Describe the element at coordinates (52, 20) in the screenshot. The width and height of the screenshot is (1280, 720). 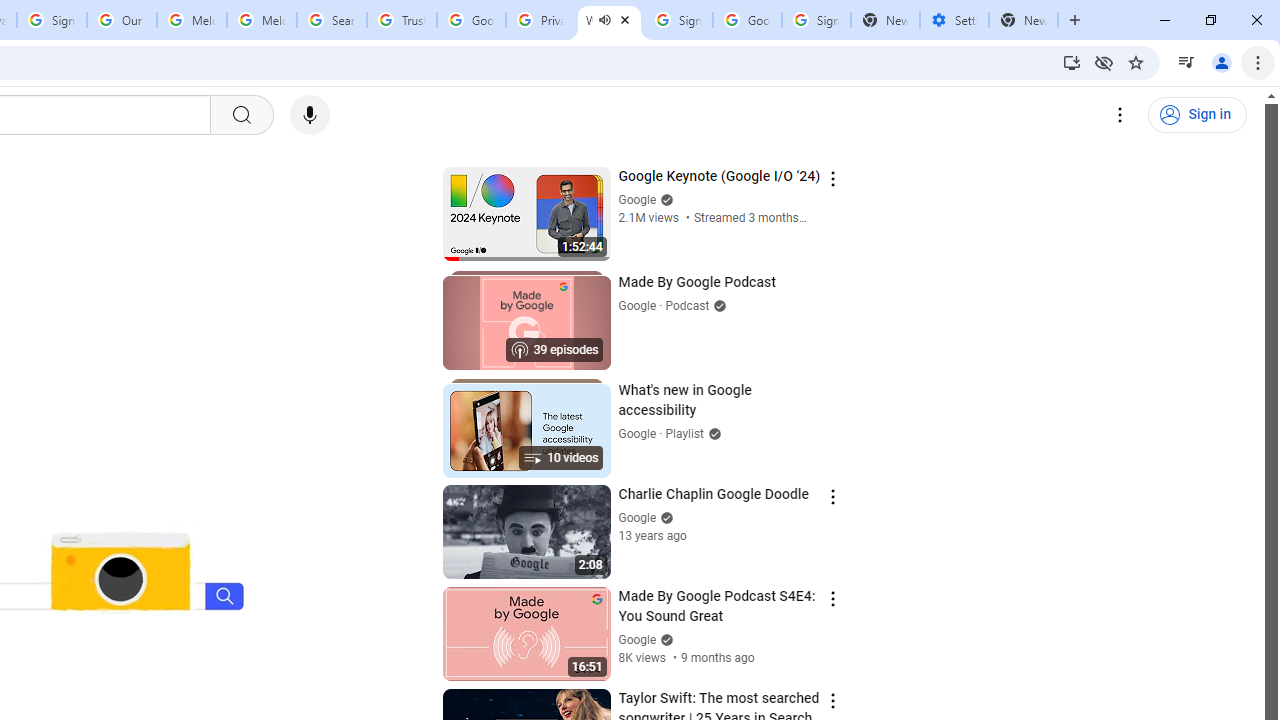
I see `Sign in - Google Accounts` at that location.